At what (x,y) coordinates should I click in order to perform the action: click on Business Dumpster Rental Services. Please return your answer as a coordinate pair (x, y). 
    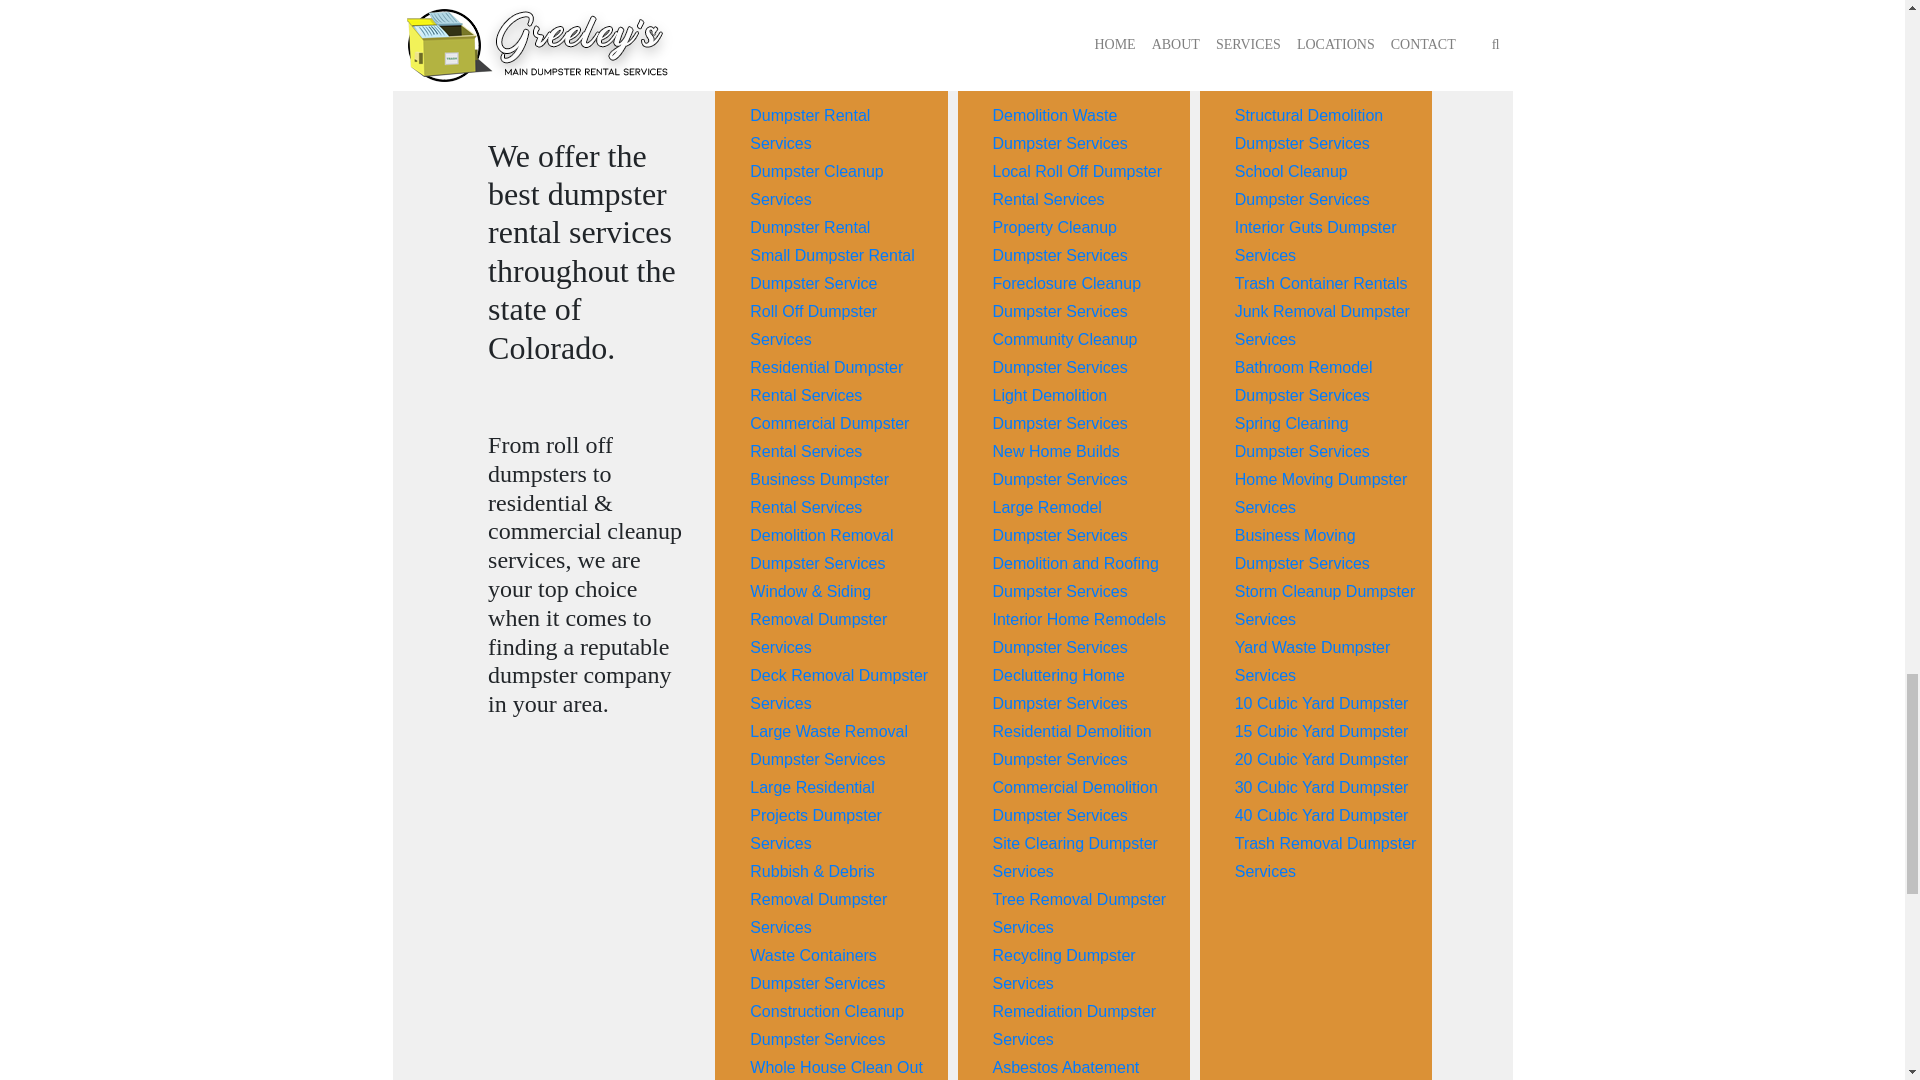
    Looking at the image, I should click on (819, 493).